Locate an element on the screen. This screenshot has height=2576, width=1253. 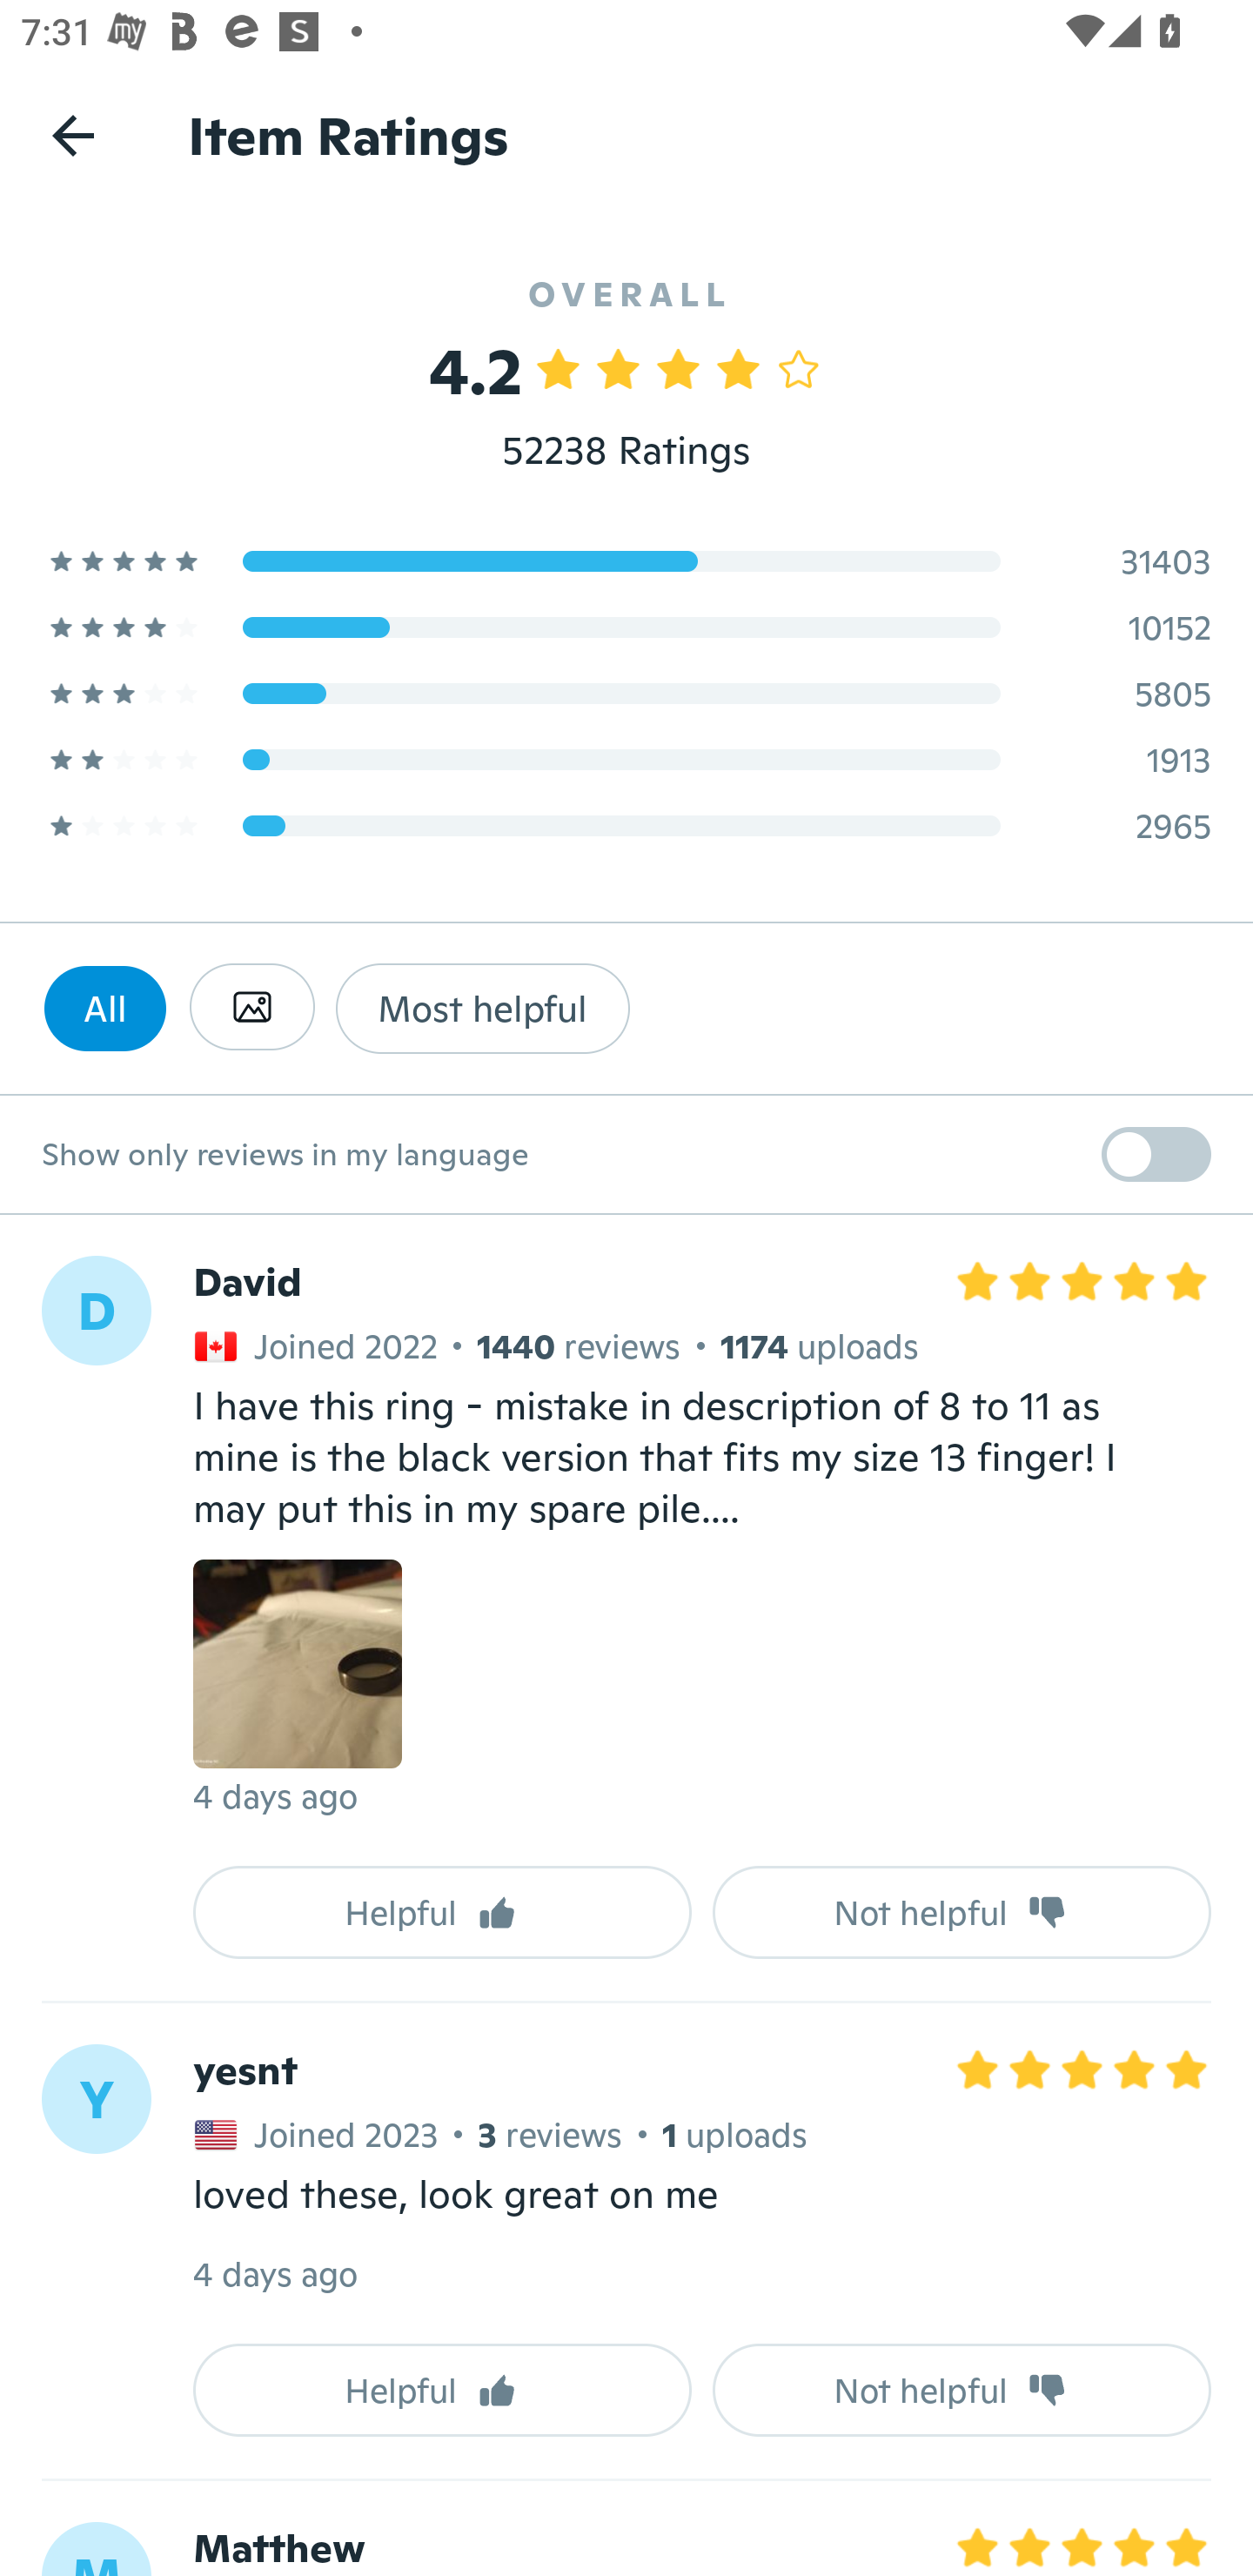
2 Star Rating 1913 is located at coordinates (626, 759).